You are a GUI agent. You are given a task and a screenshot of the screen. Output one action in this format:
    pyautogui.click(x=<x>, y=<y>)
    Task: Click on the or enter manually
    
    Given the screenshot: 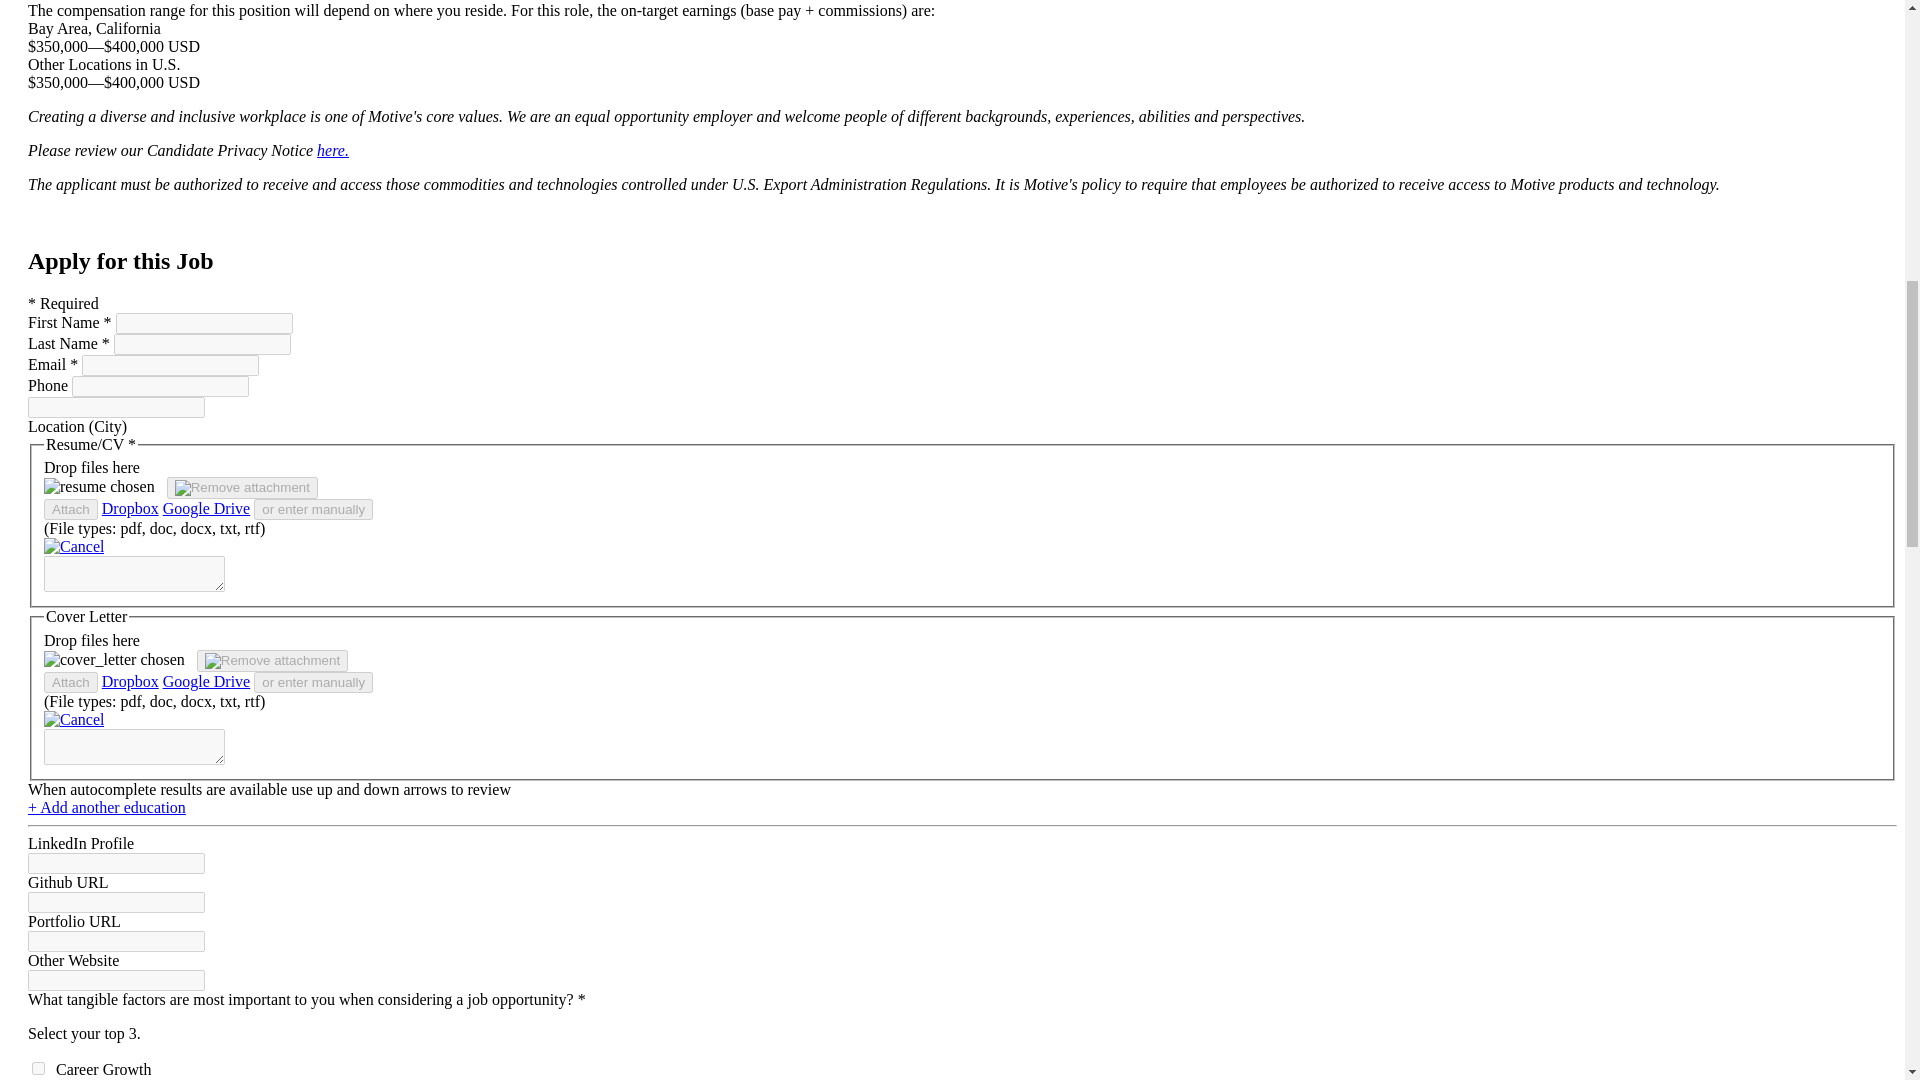 What is the action you would take?
    pyautogui.click(x=312, y=508)
    